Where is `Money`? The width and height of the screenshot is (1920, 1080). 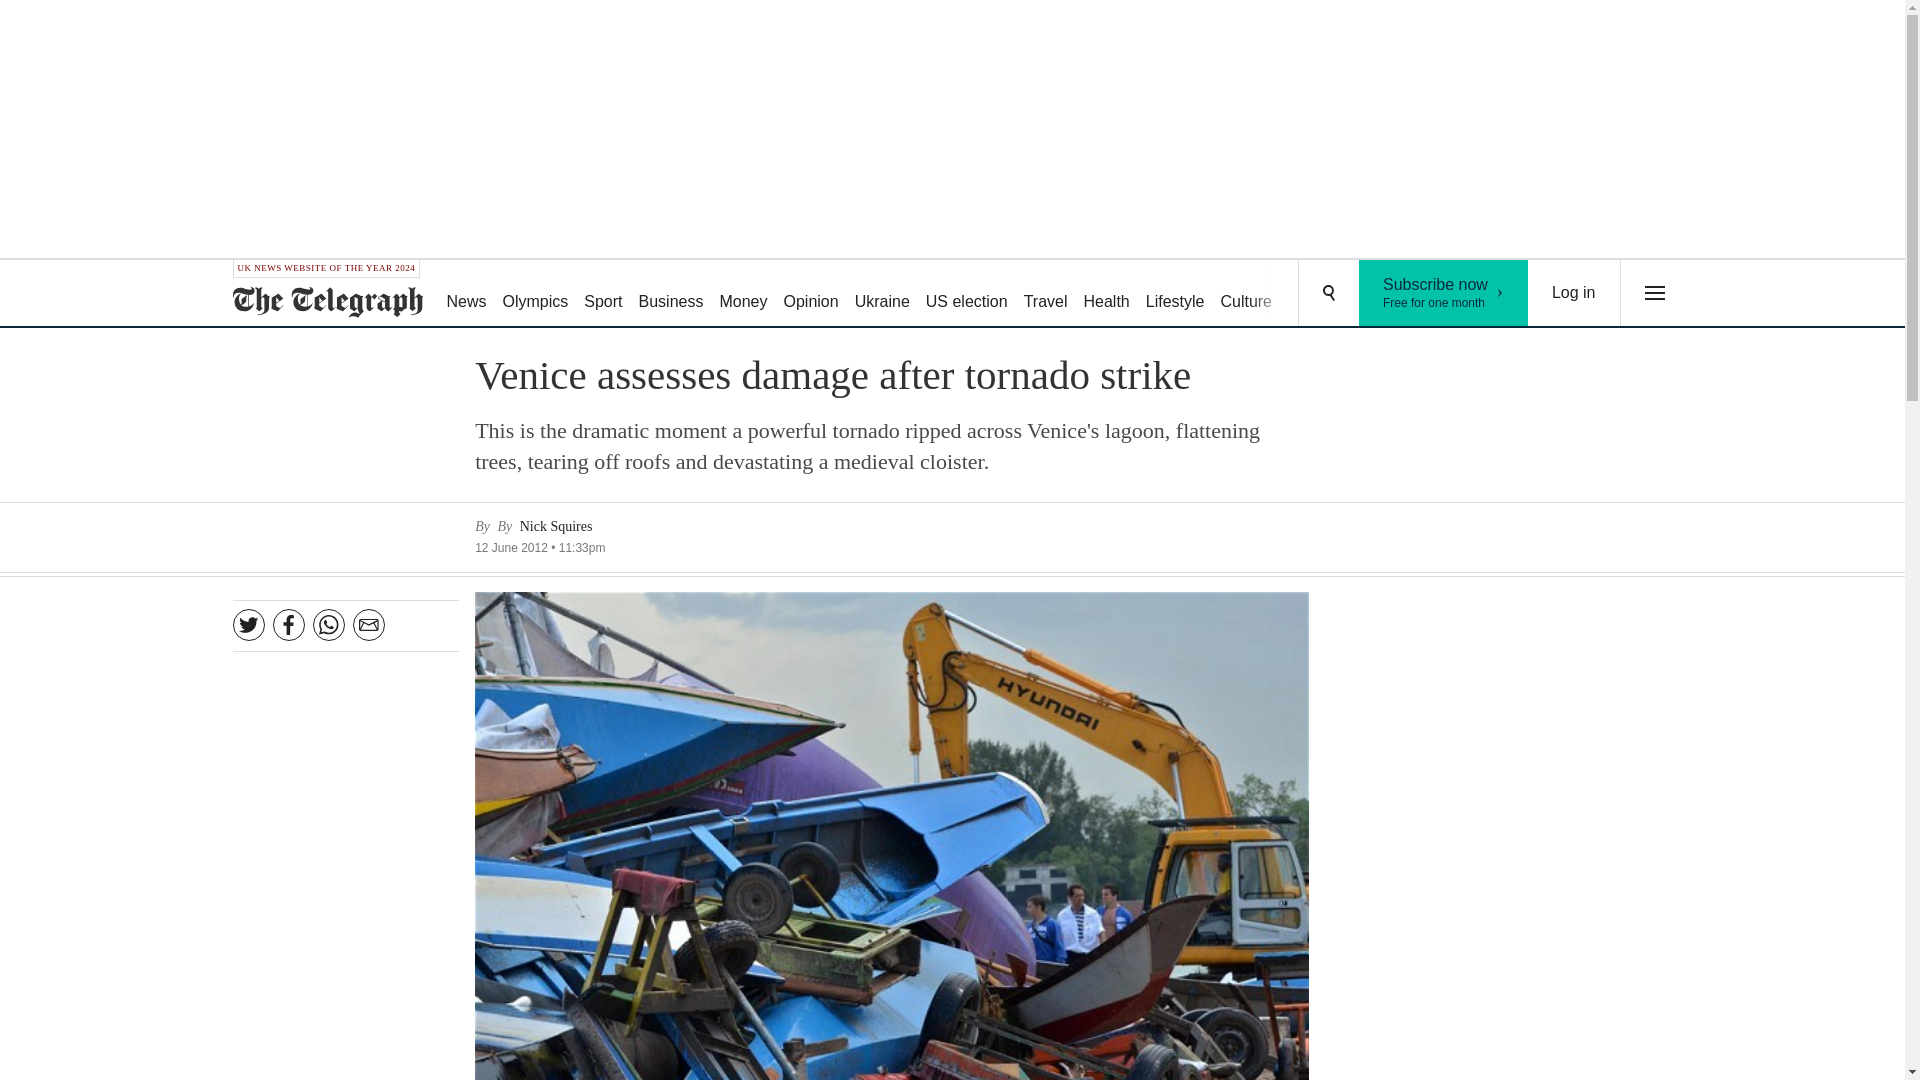
Money is located at coordinates (602, 294).